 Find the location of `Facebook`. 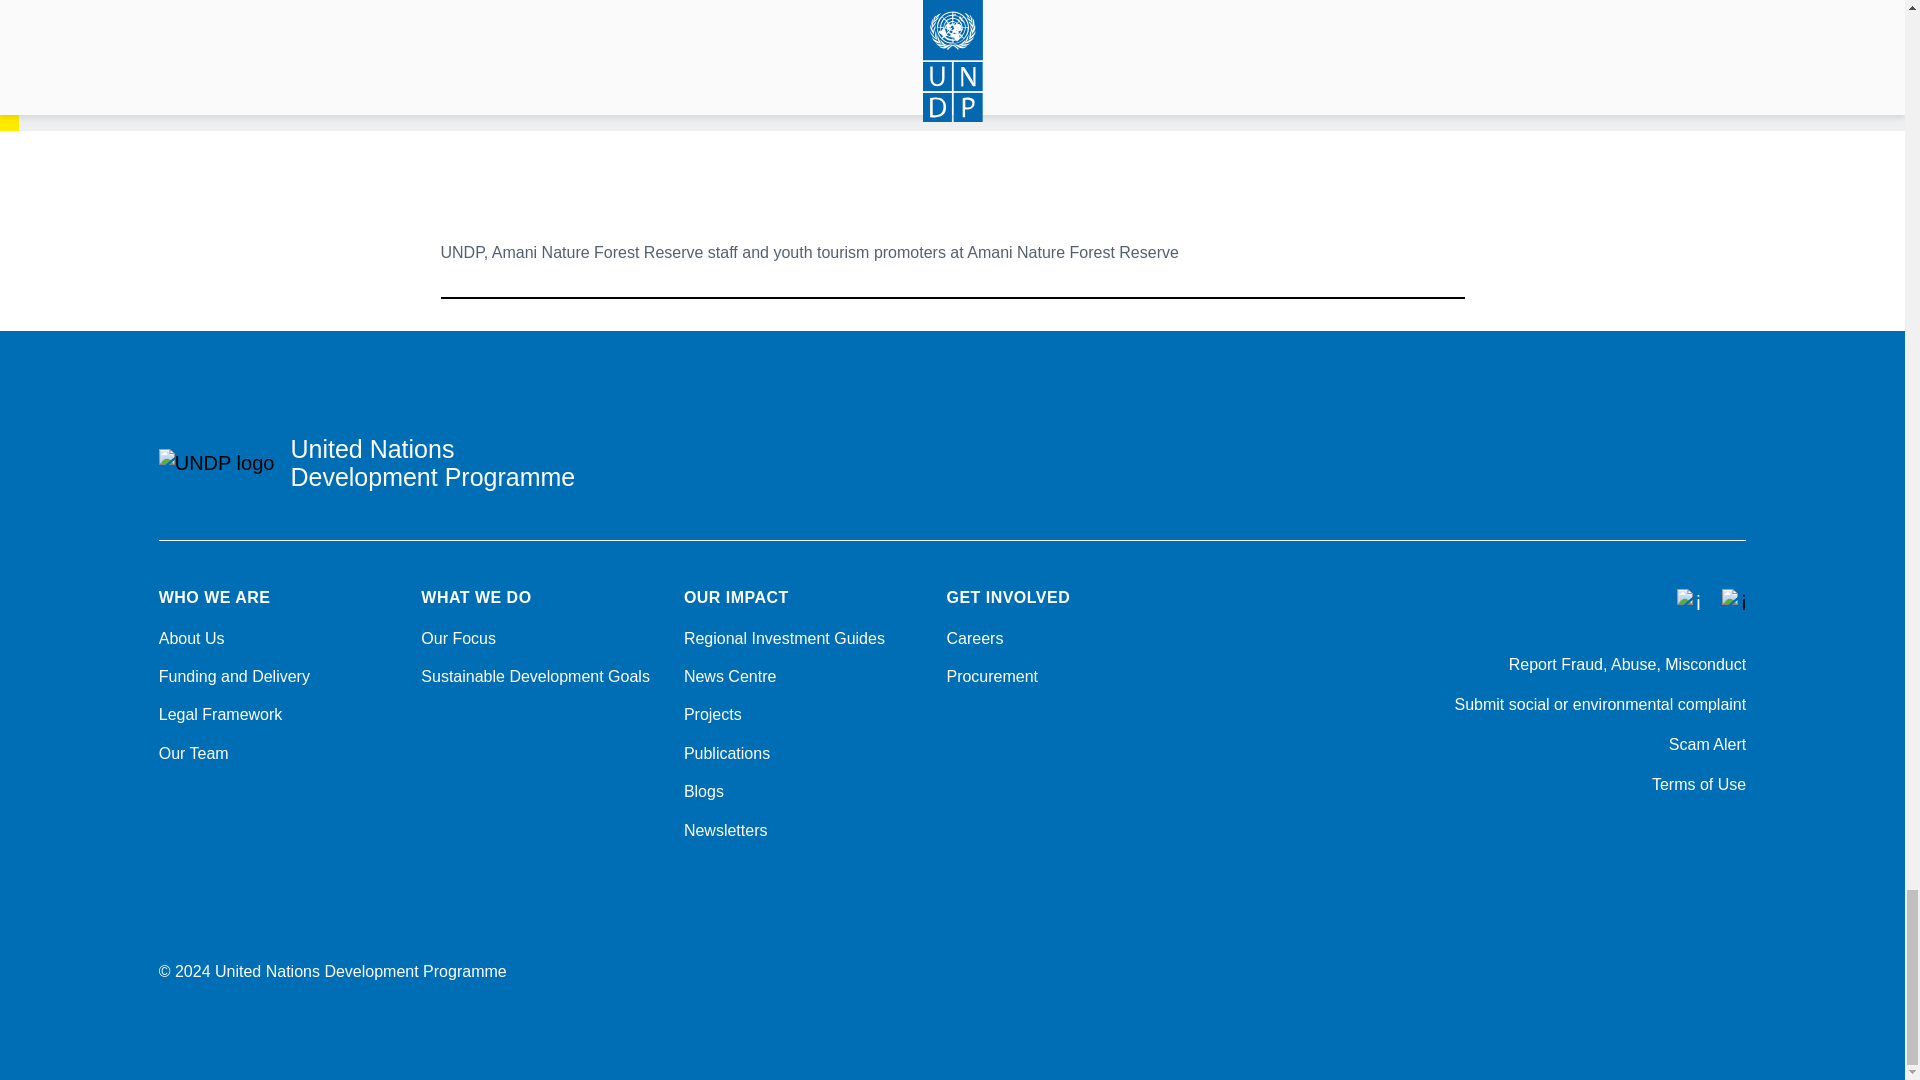

Facebook is located at coordinates (1580, 838).